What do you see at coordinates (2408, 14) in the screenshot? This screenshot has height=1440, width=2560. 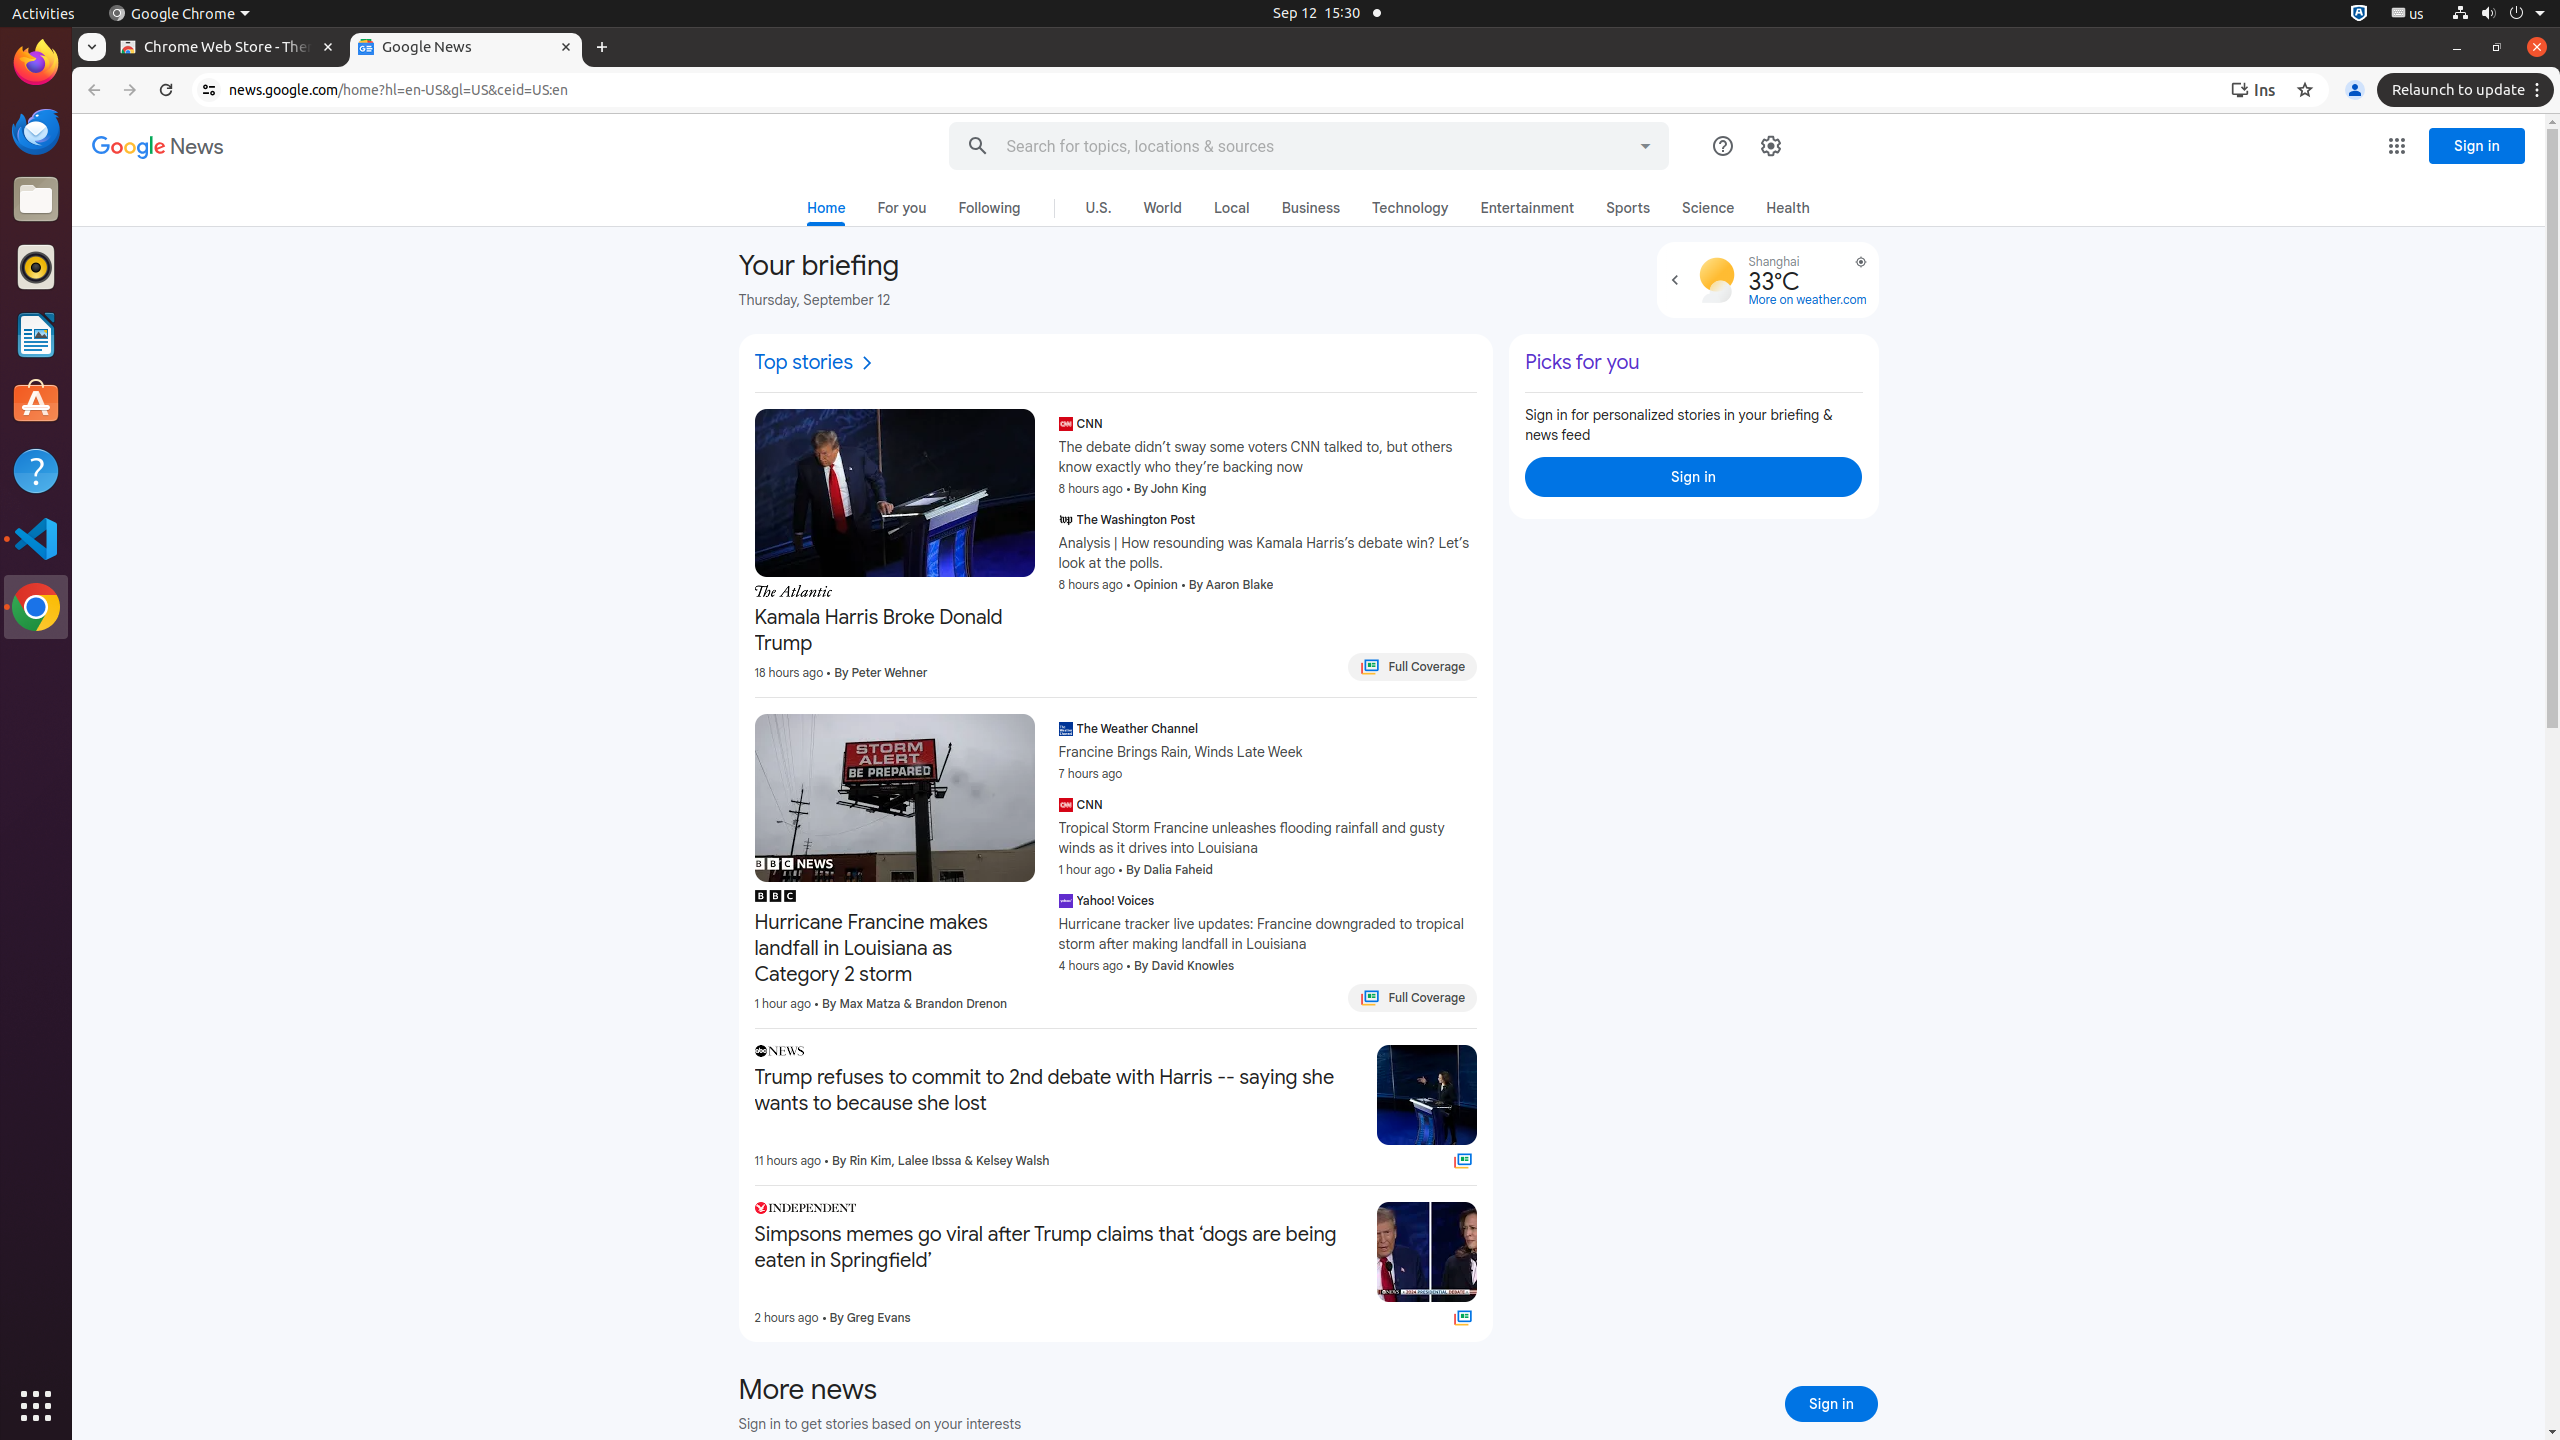 I see `:1.21/StatusNotifierItem` at bounding box center [2408, 14].